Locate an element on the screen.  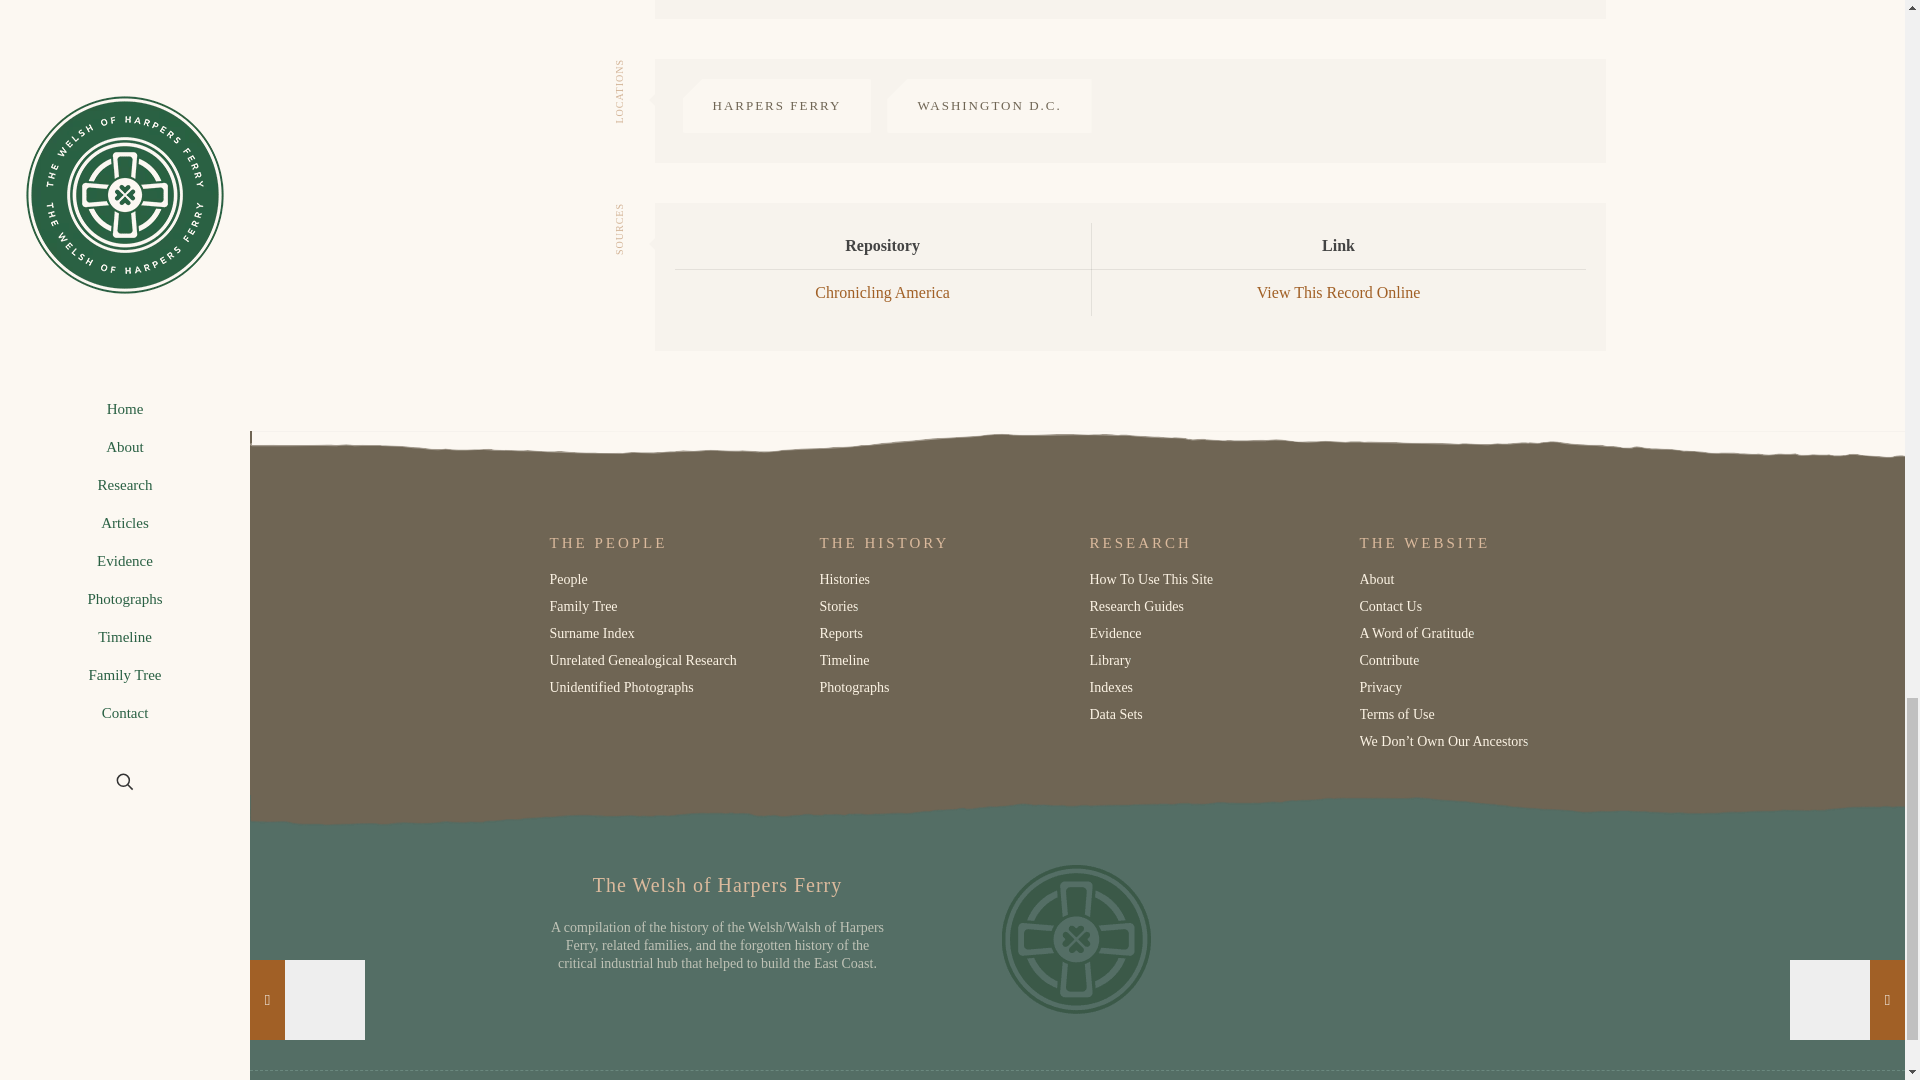
HARPERS FERRY is located at coordinates (776, 105).